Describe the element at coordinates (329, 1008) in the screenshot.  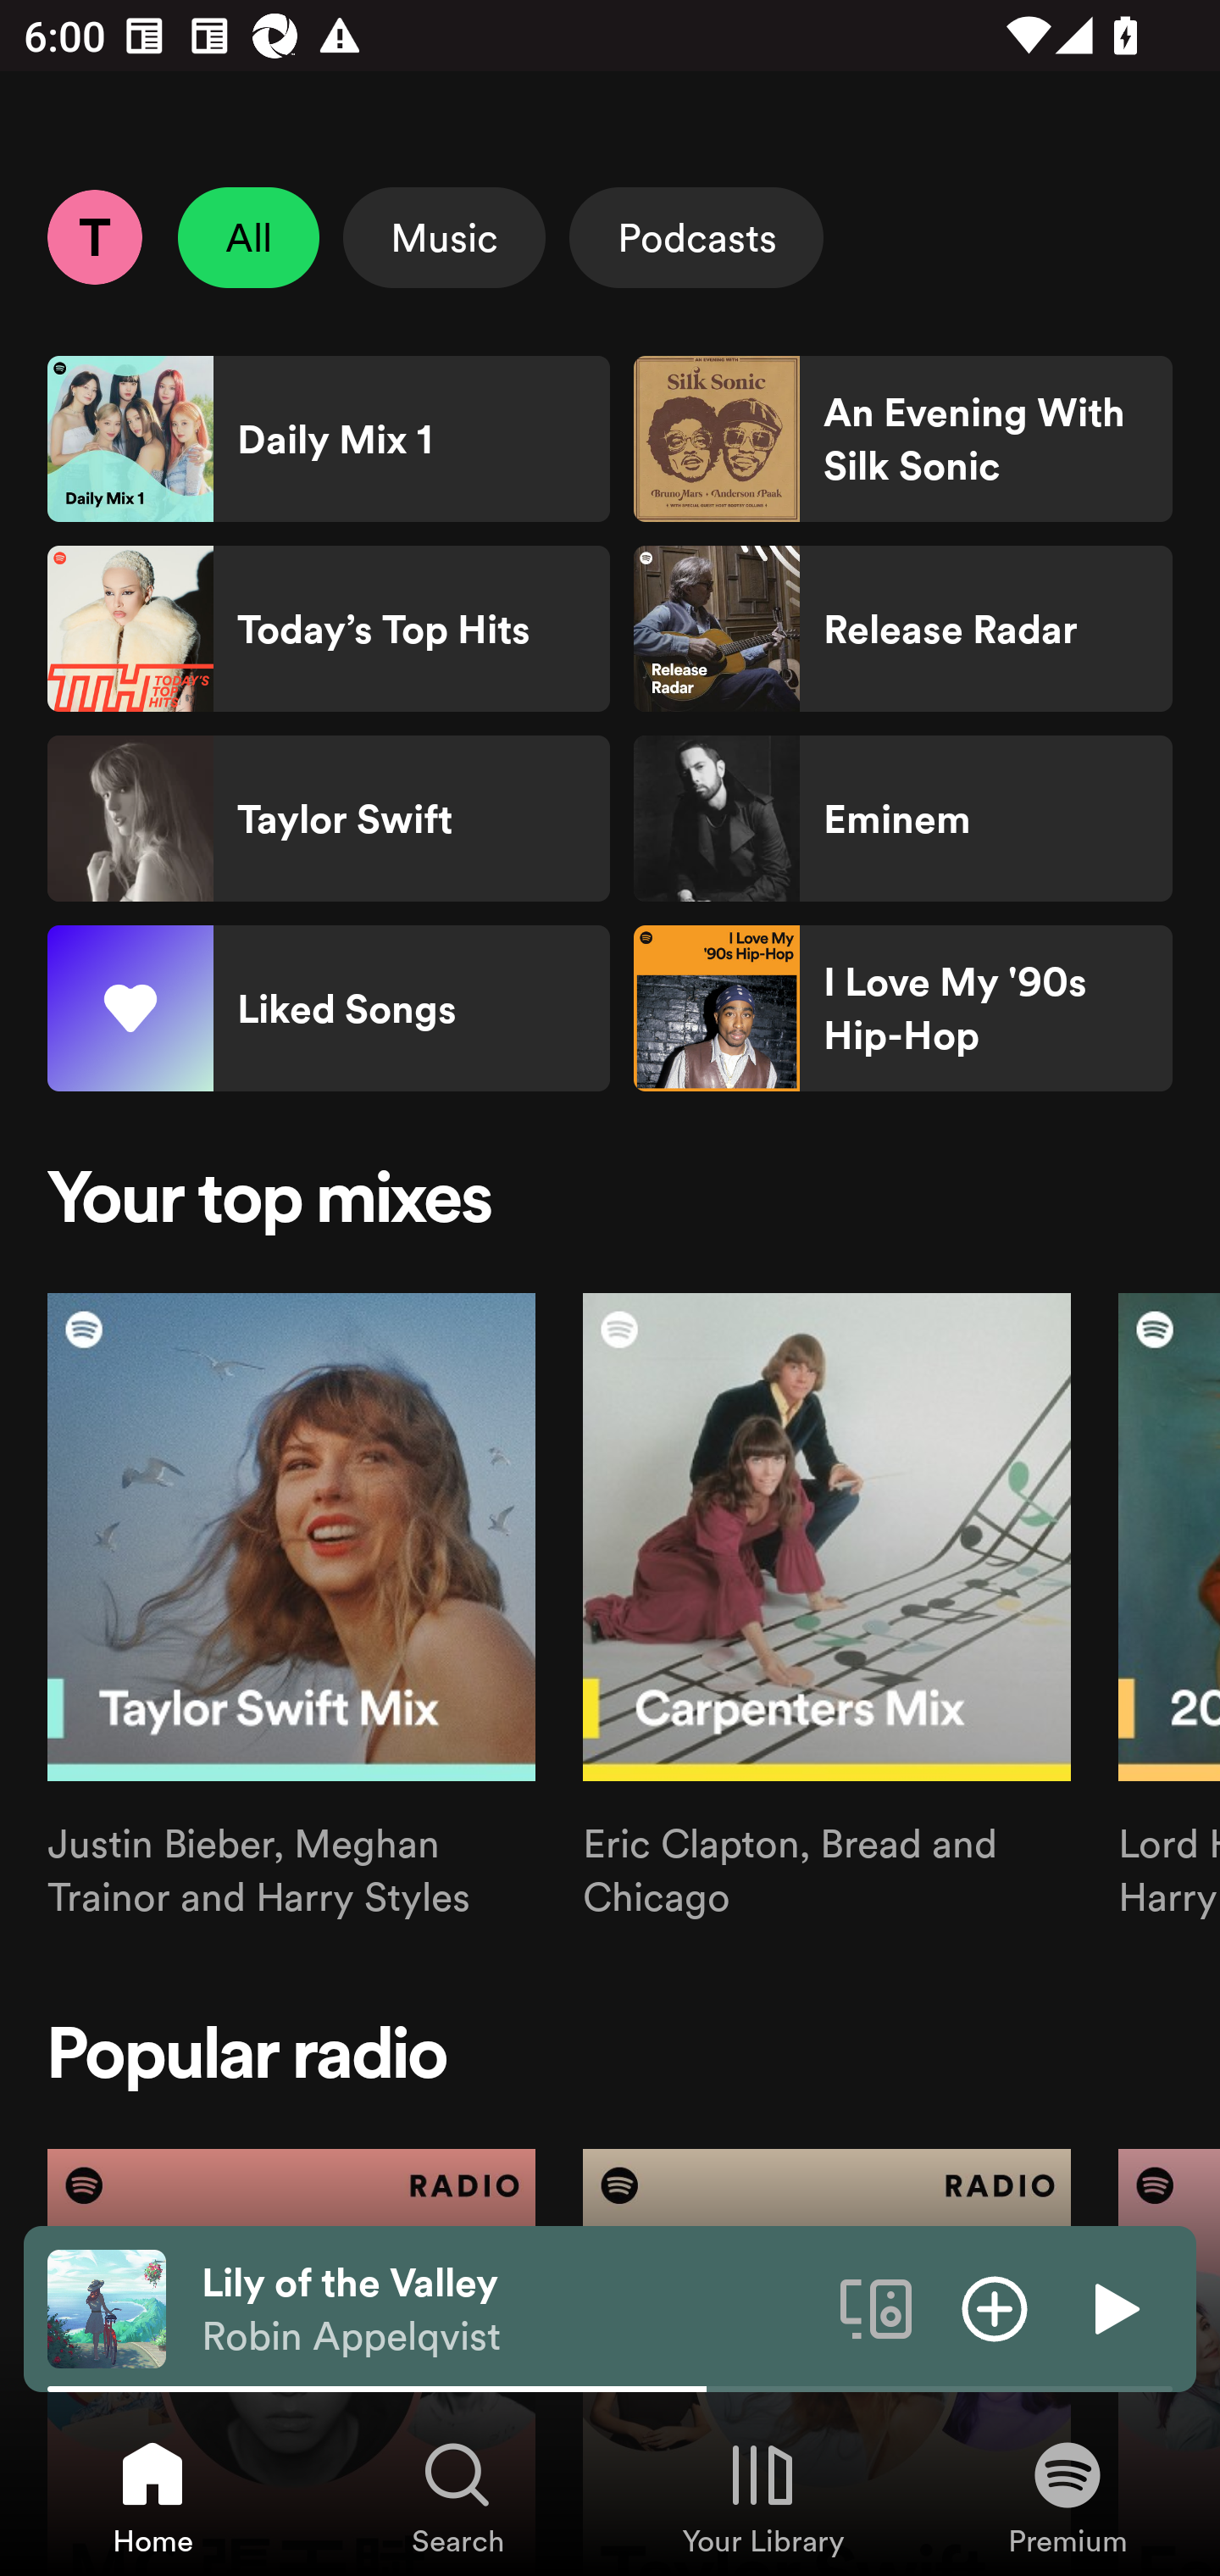
I see `Liked Songs Shortcut Liked Songs` at that location.